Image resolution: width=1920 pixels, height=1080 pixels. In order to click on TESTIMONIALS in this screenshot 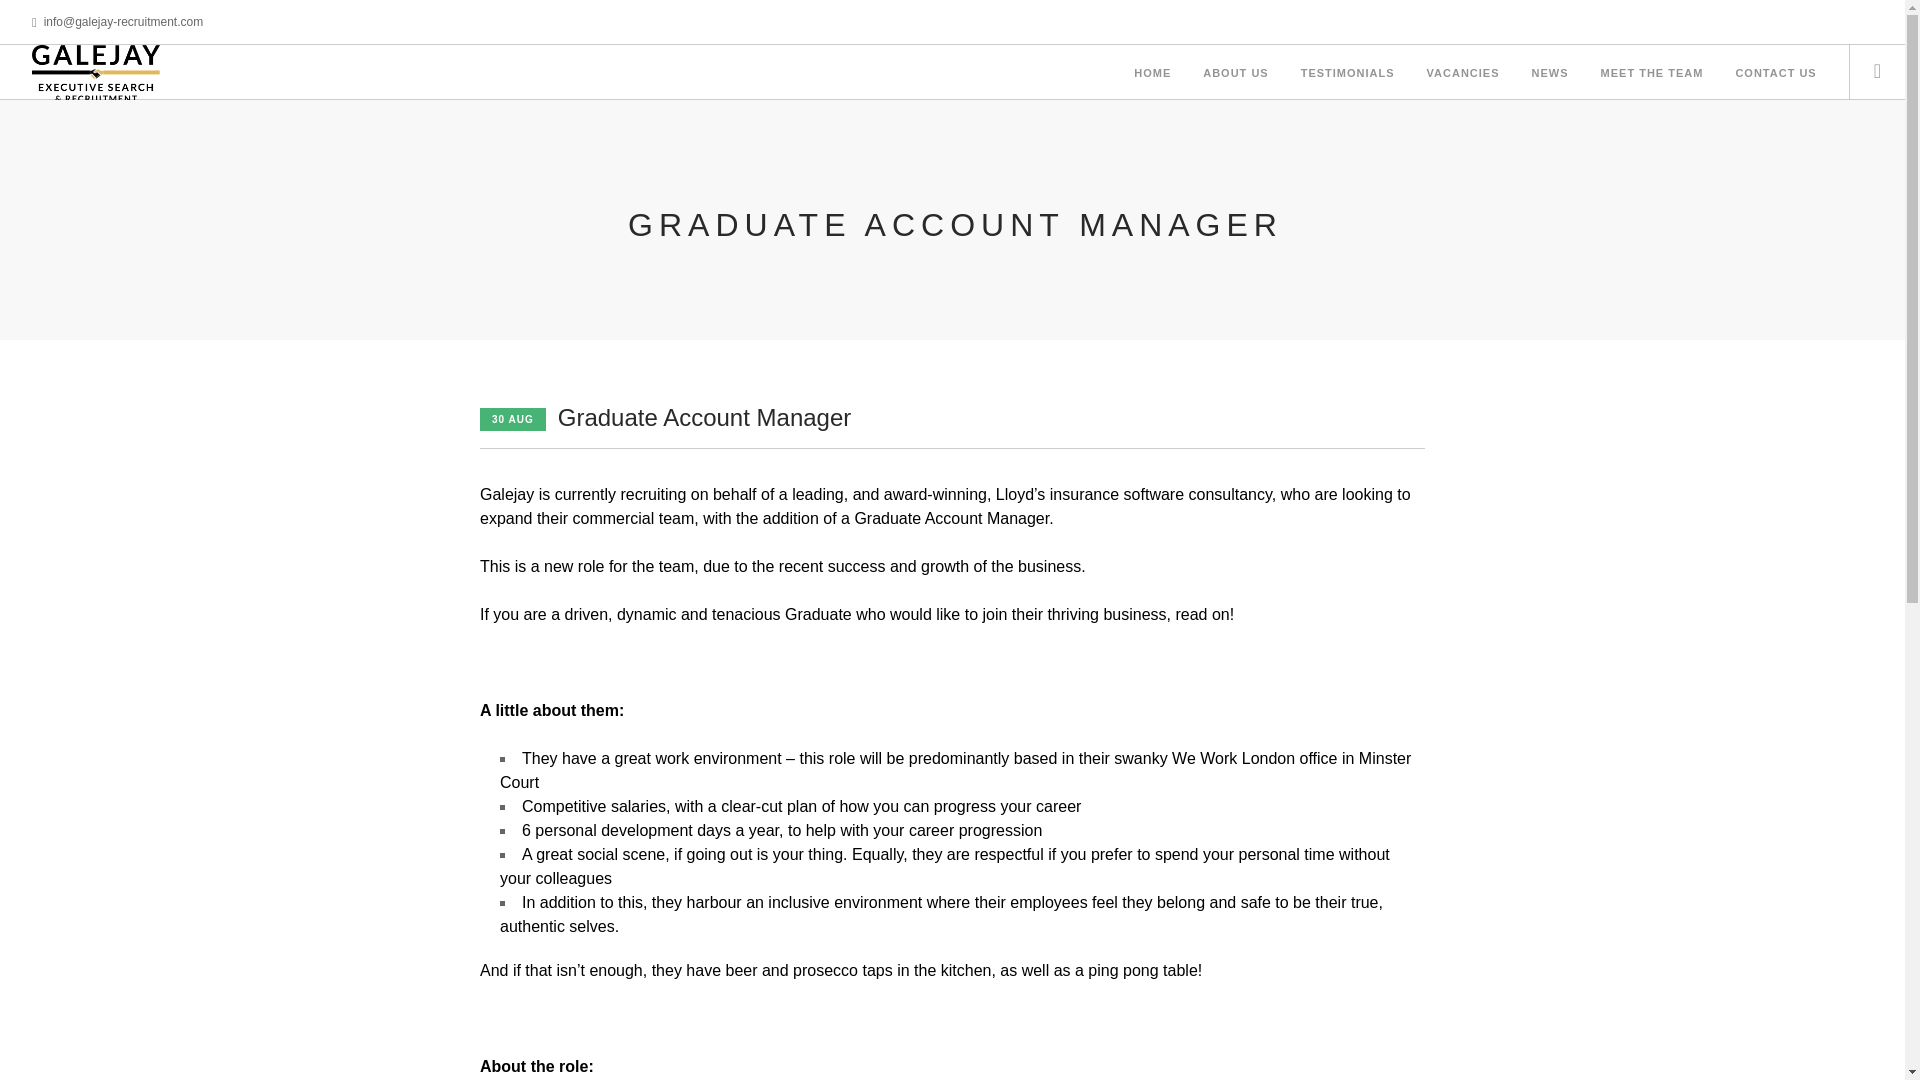, I will do `click(1348, 74)`.